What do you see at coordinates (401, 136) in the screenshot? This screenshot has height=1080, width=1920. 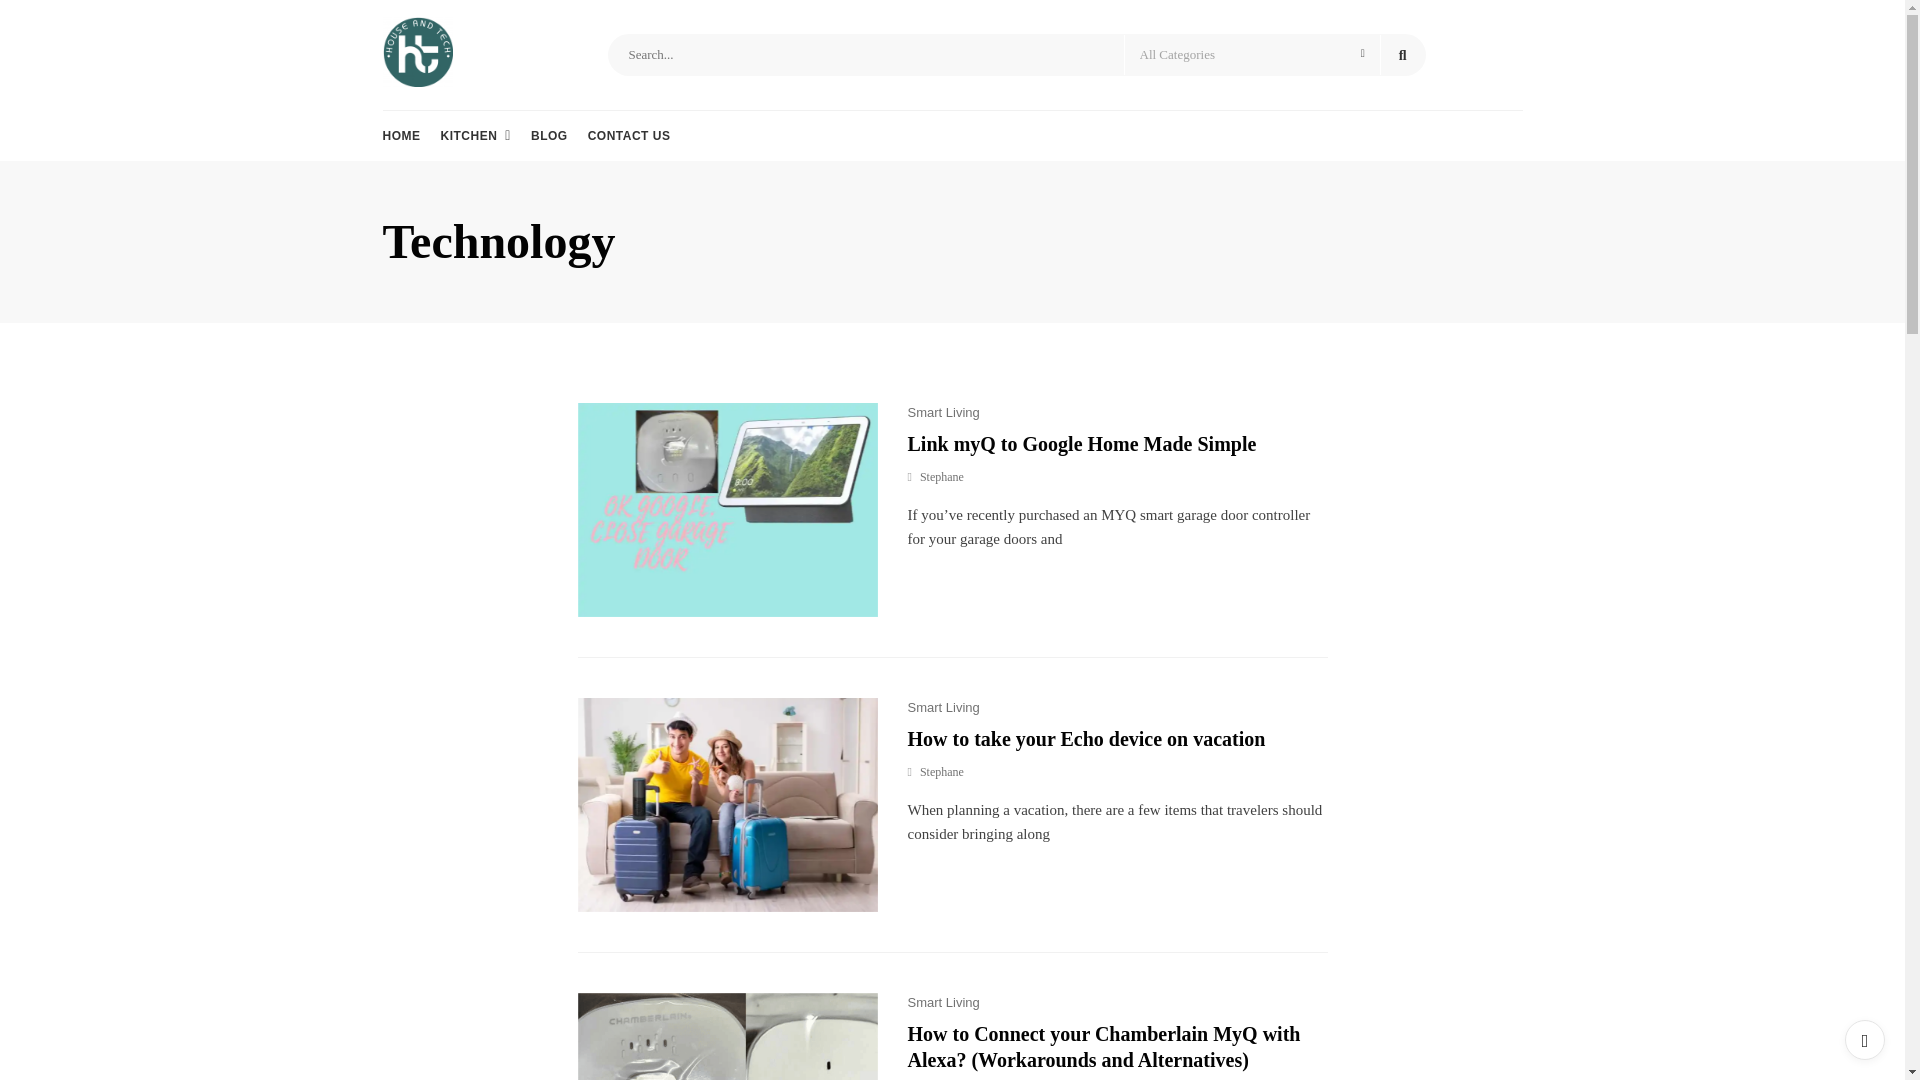 I see `HOME` at bounding box center [401, 136].